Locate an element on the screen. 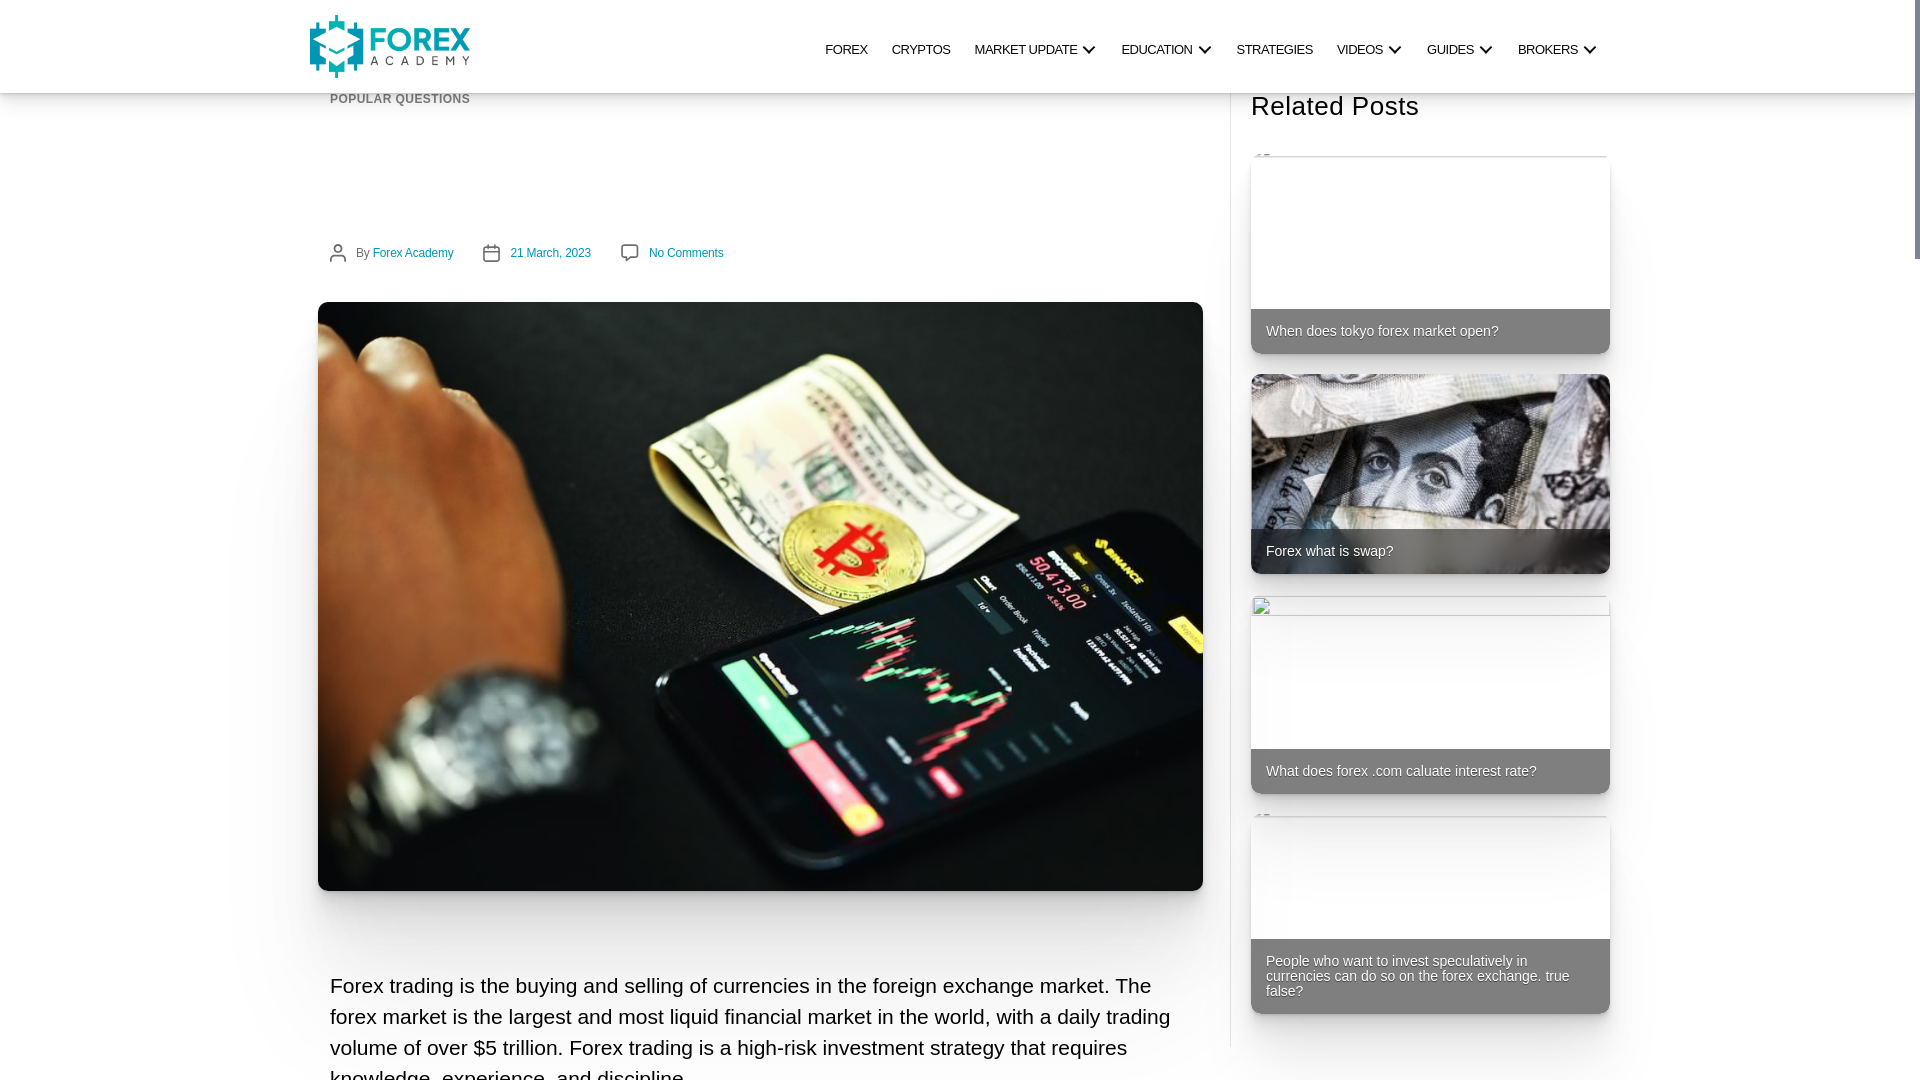  VIDEOS is located at coordinates (1370, 46).